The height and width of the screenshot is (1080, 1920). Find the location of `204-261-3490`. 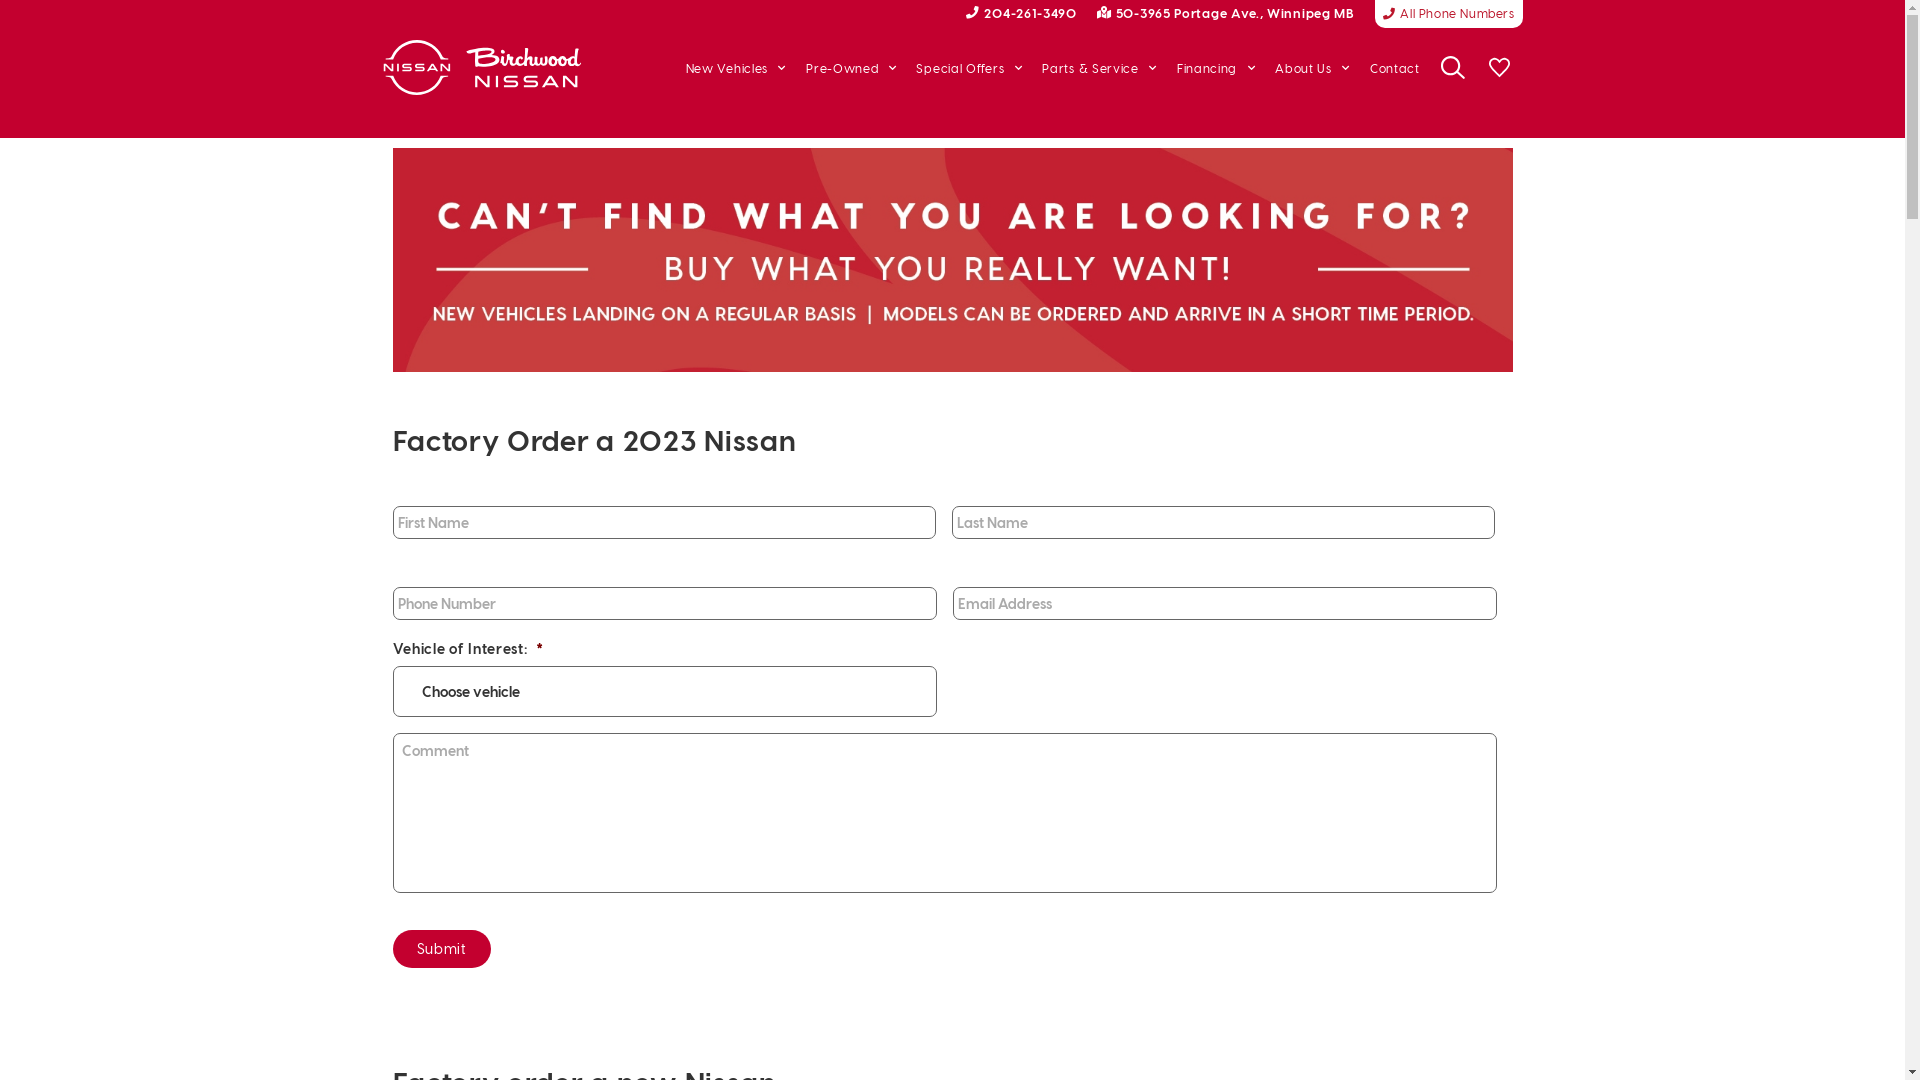

204-261-3490 is located at coordinates (1022, 12).